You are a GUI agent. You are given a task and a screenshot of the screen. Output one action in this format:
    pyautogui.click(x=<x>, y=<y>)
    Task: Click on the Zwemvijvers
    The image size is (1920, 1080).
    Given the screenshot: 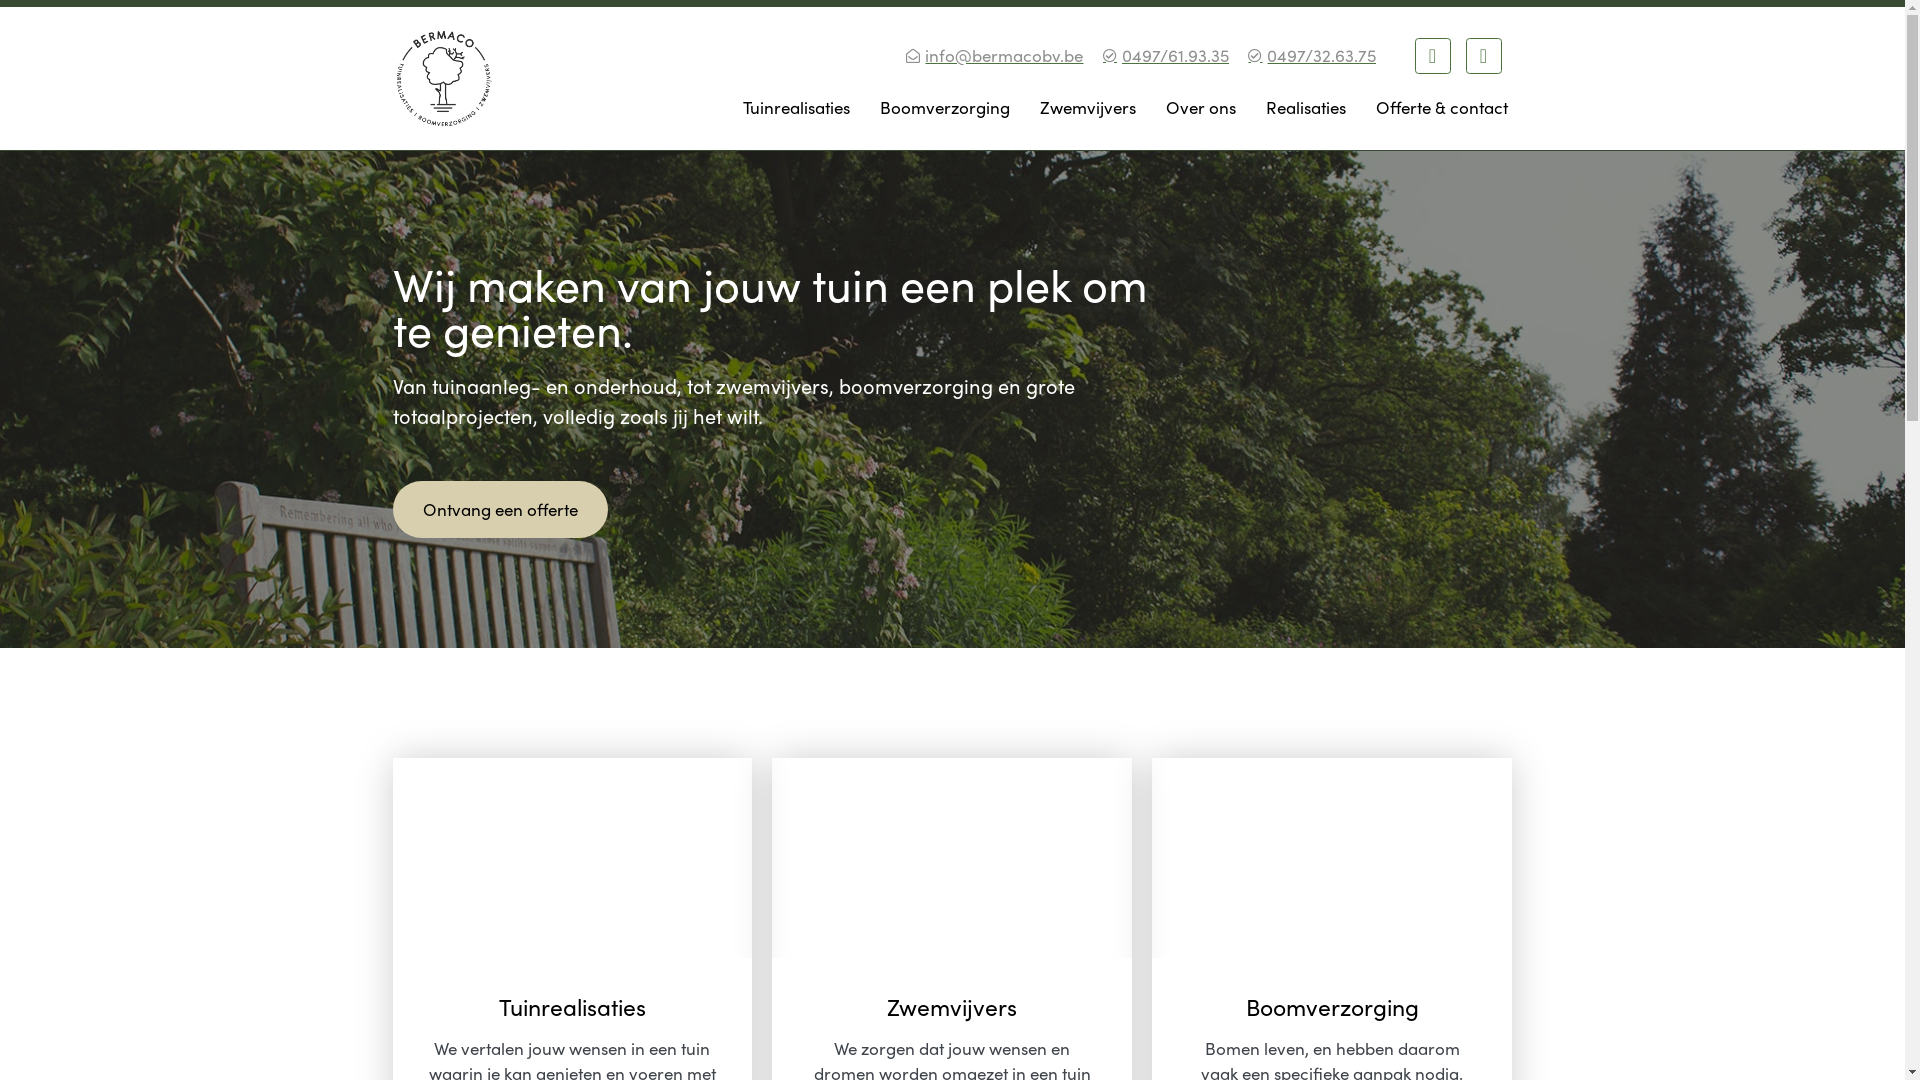 What is the action you would take?
    pyautogui.click(x=1087, y=107)
    